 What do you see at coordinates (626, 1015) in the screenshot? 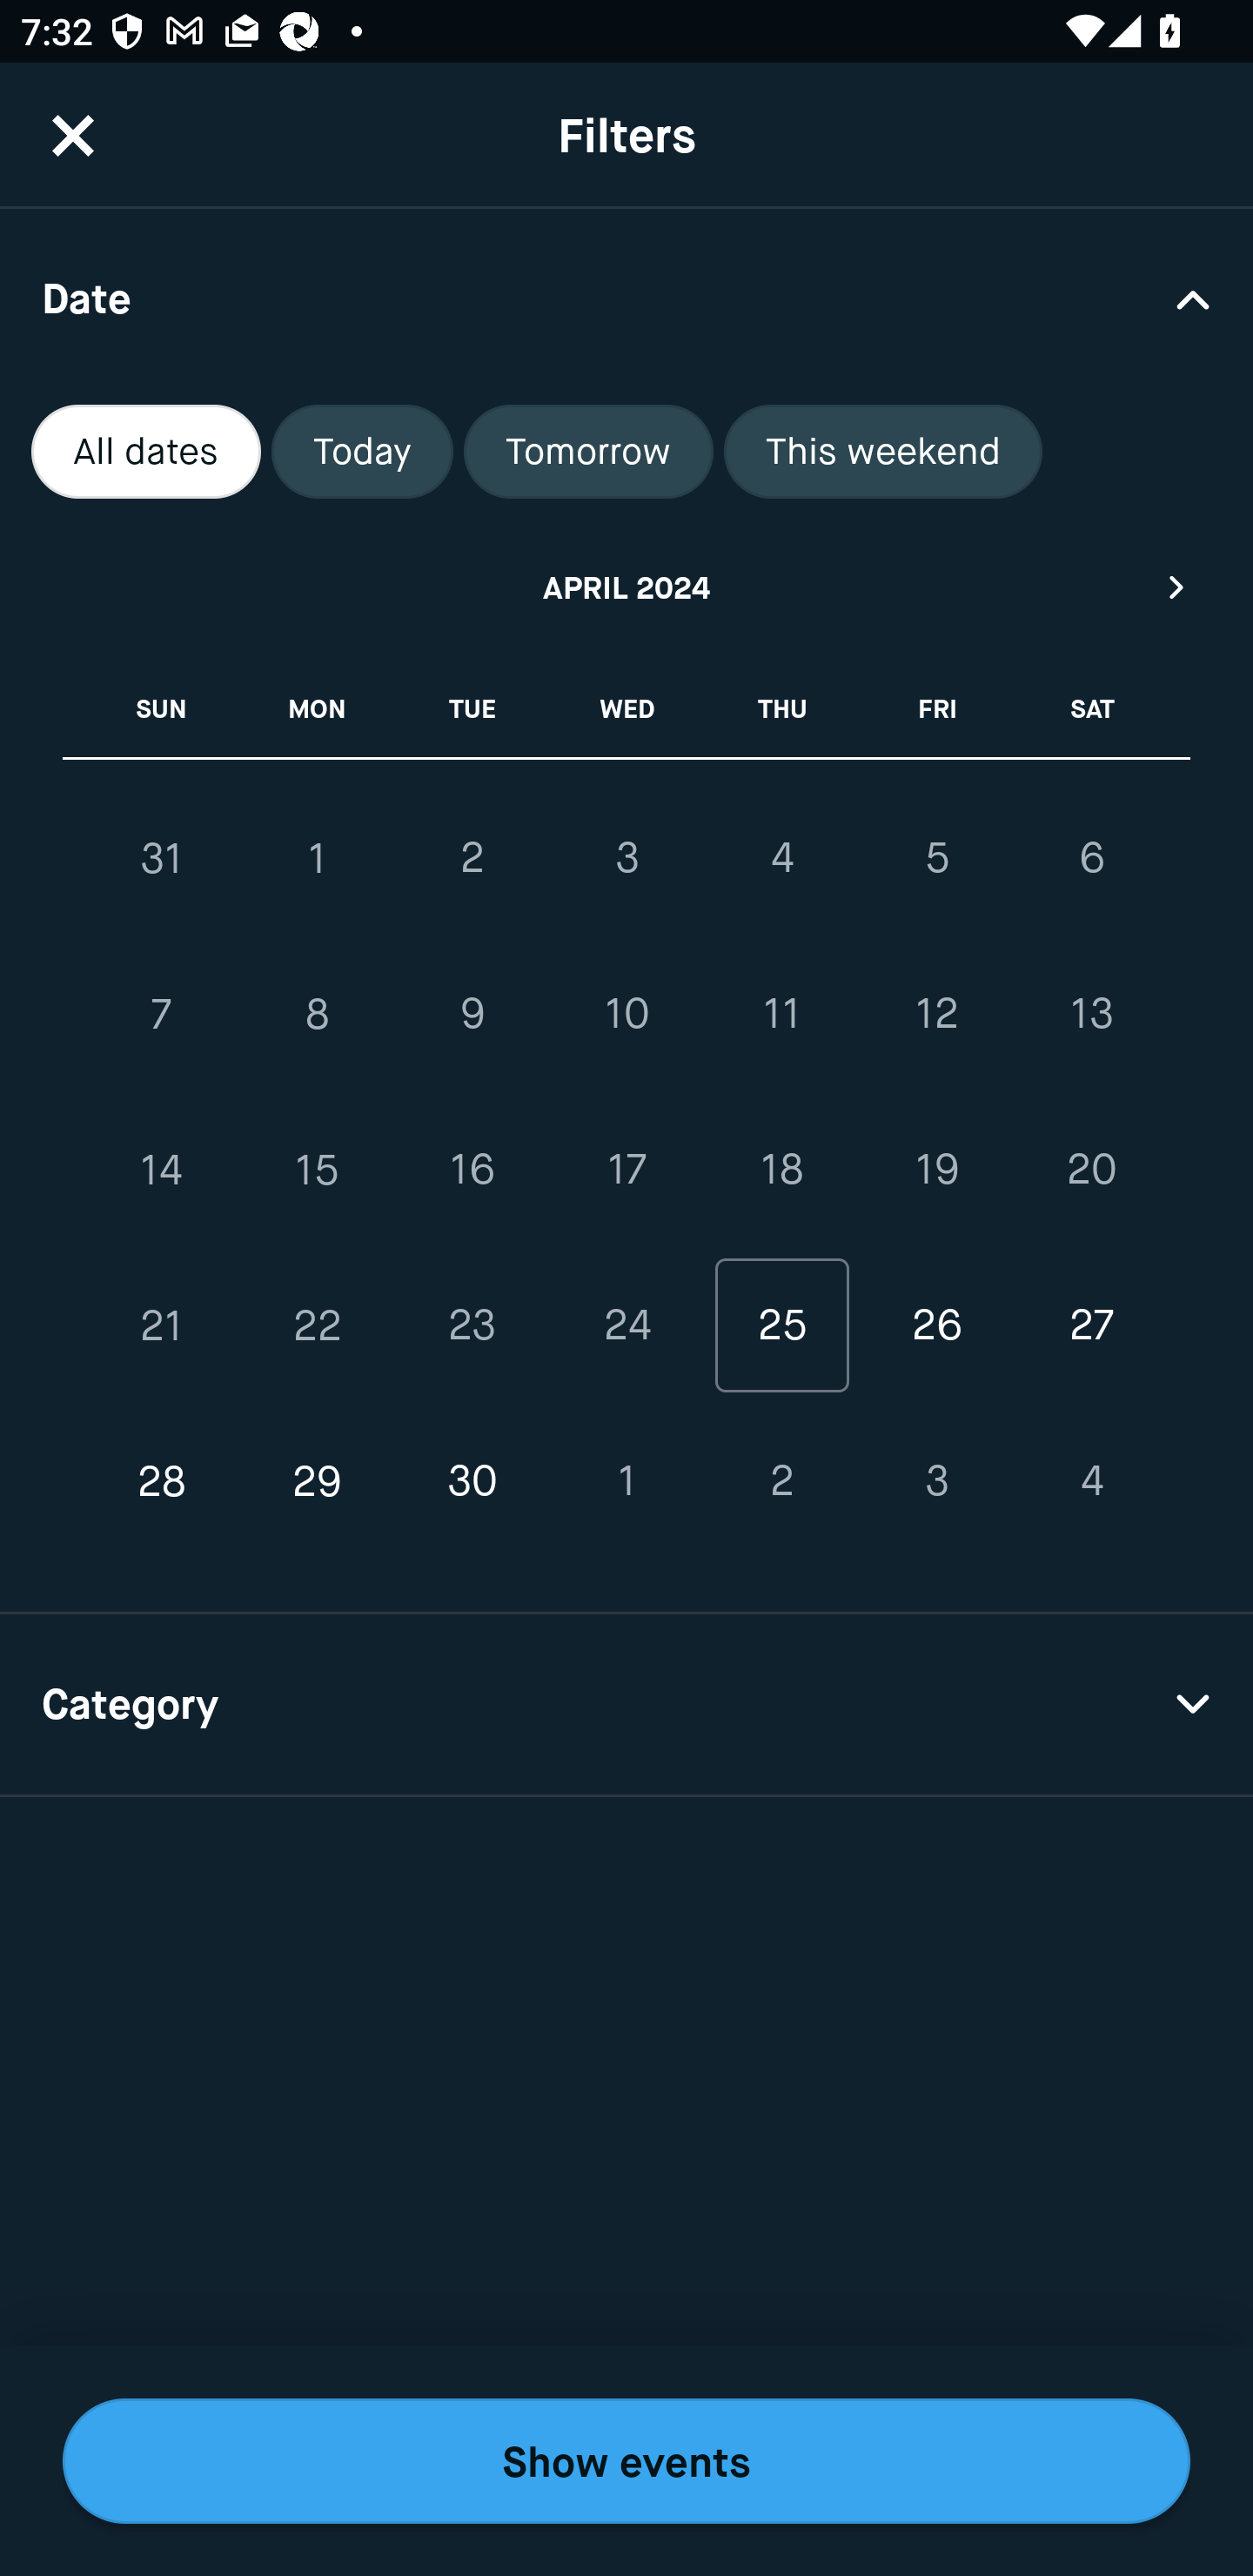
I see `10` at bounding box center [626, 1015].